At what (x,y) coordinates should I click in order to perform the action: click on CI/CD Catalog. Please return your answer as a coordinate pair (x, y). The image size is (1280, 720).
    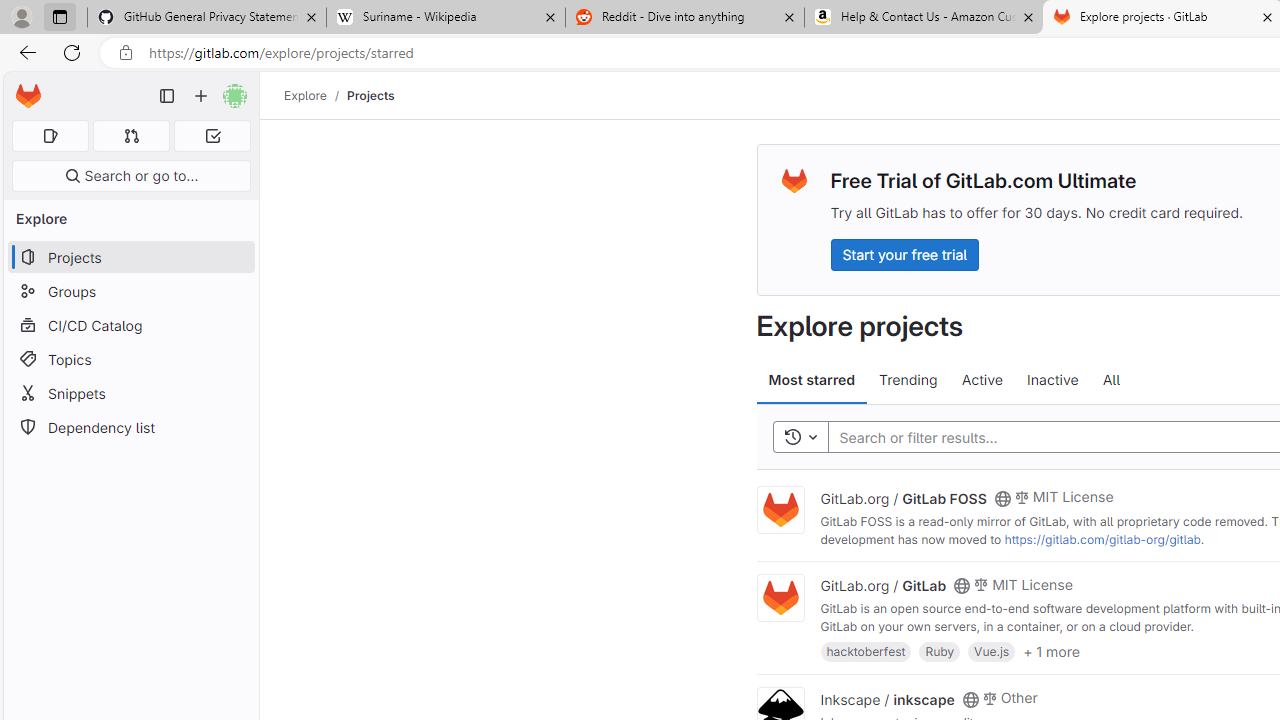
    Looking at the image, I should click on (130, 325).